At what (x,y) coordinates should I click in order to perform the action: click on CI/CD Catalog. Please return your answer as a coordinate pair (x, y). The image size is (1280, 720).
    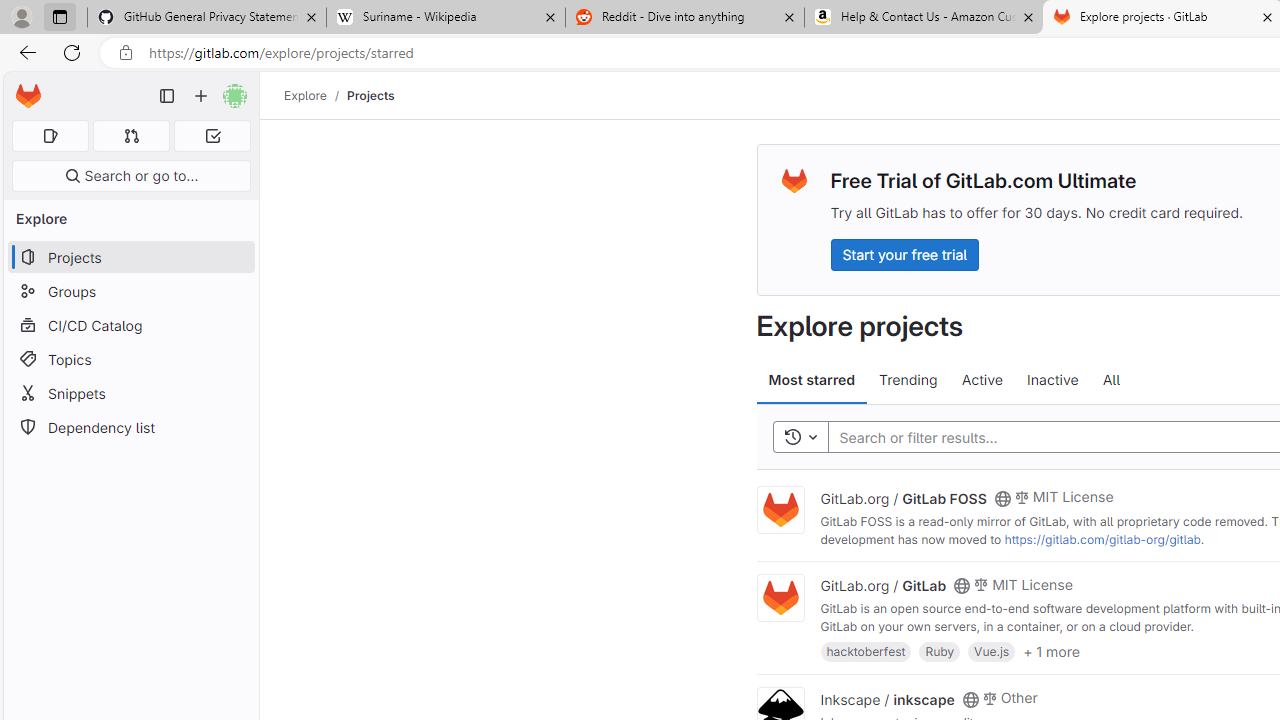
    Looking at the image, I should click on (130, 325).